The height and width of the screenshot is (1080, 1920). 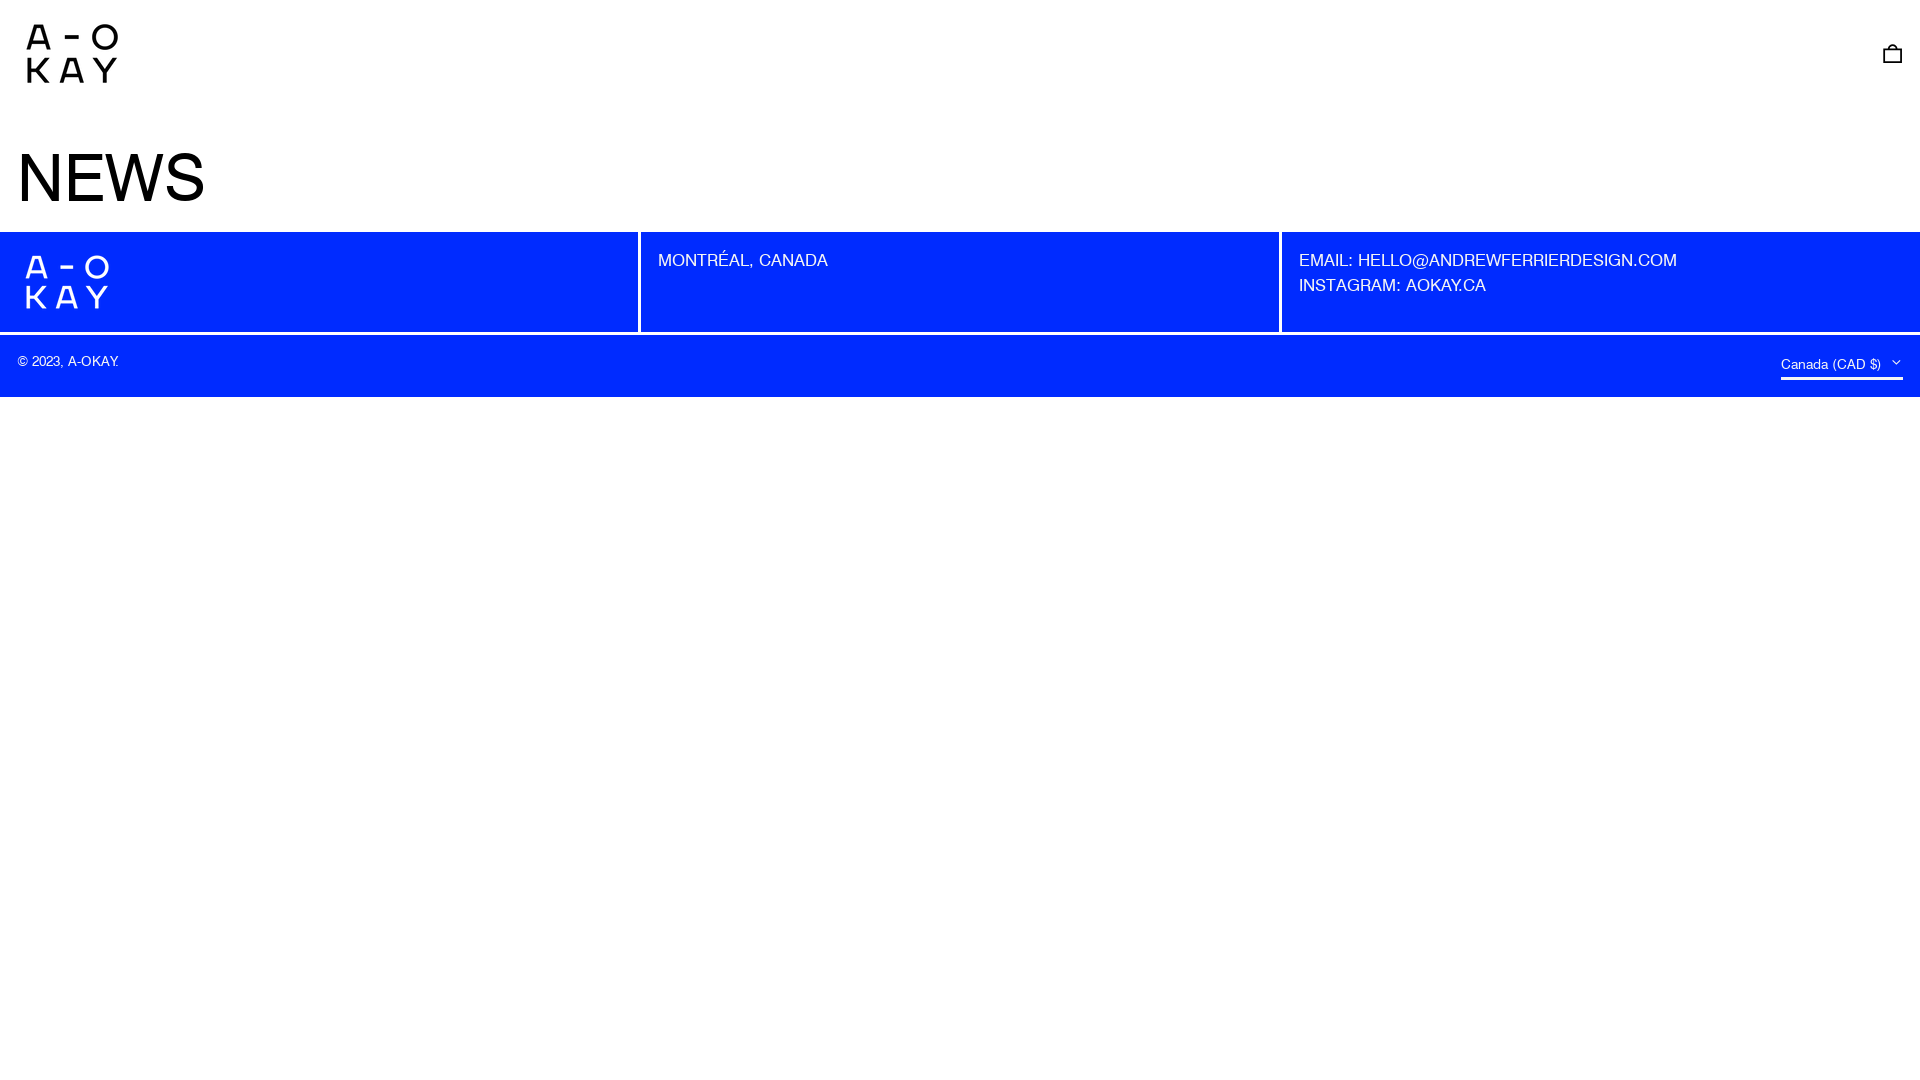 What do you see at coordinates (1892, 53) in the screenshot?
I see `0 ITEMS` at bounding box center [1892, 53].